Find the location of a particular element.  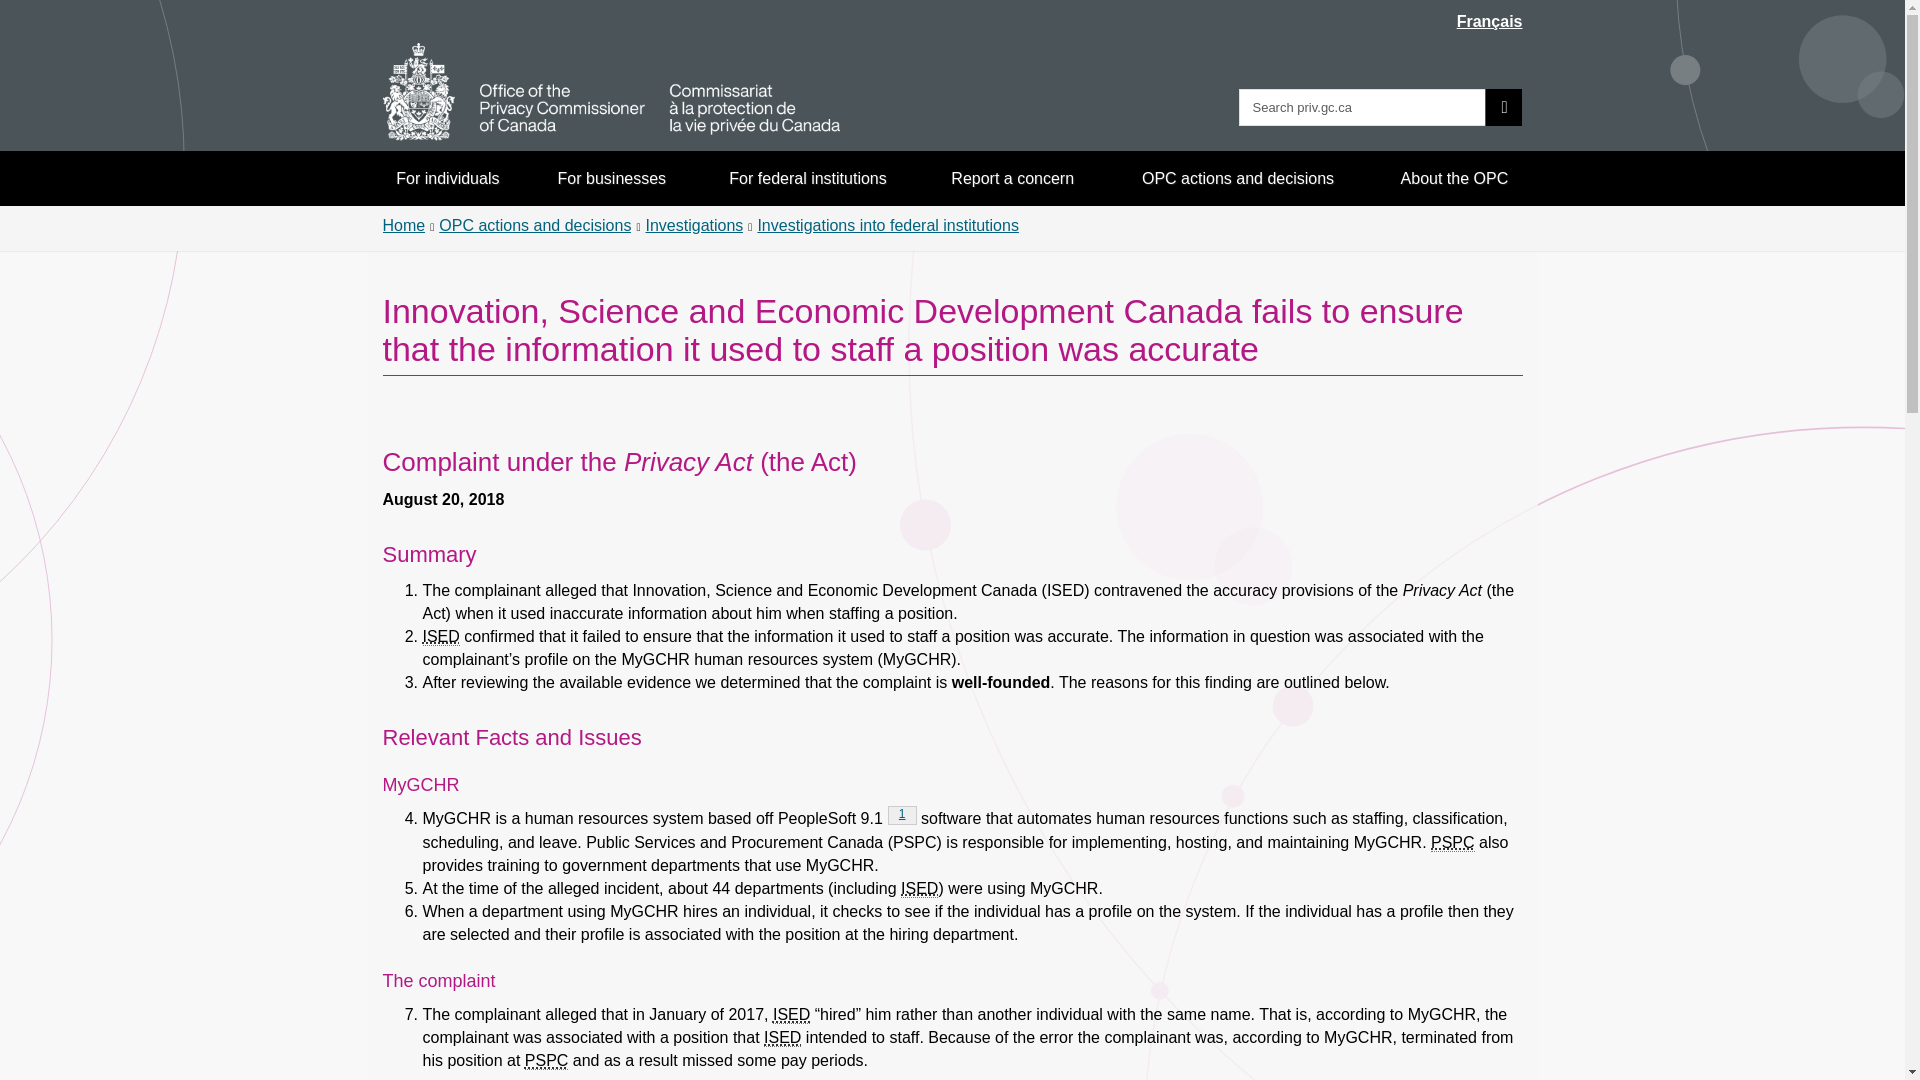

About the OPC is located at coordinates (448, 178).